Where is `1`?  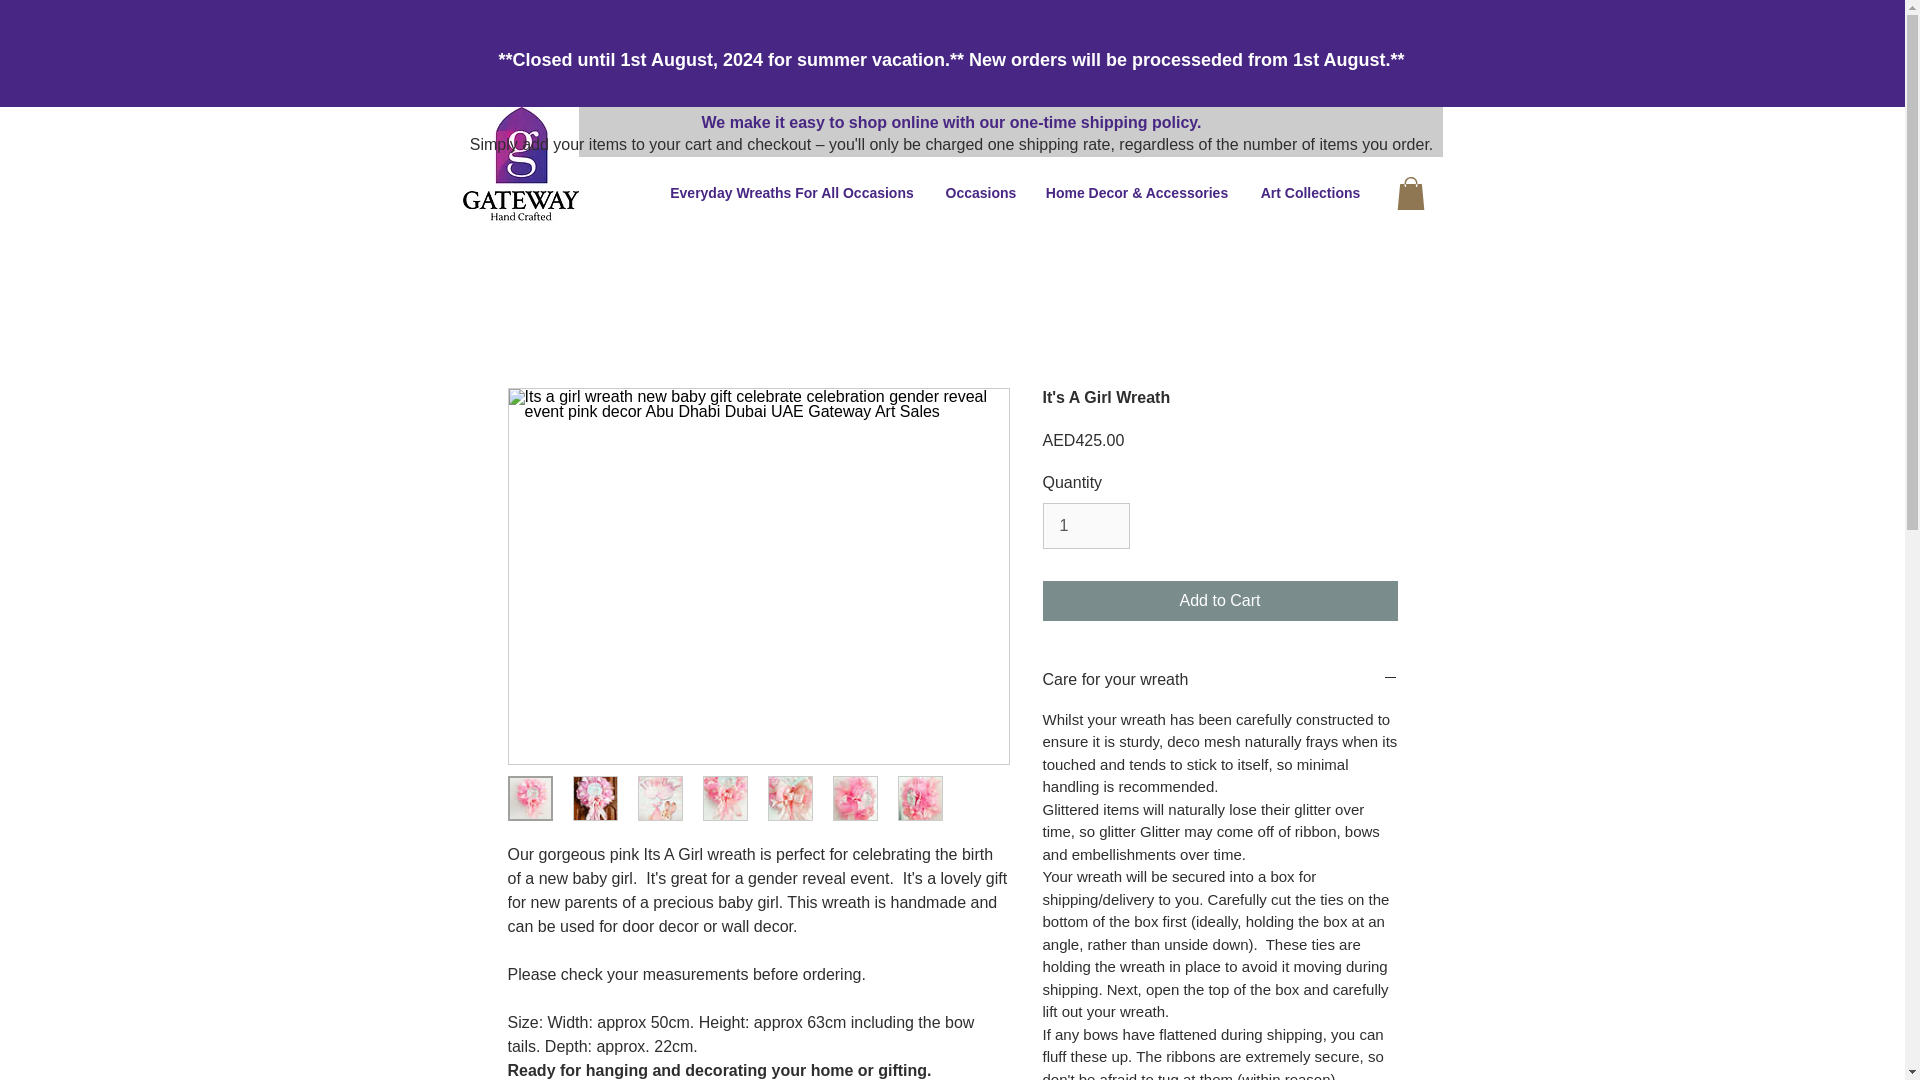
1 is located at coordinates (1085, 526).